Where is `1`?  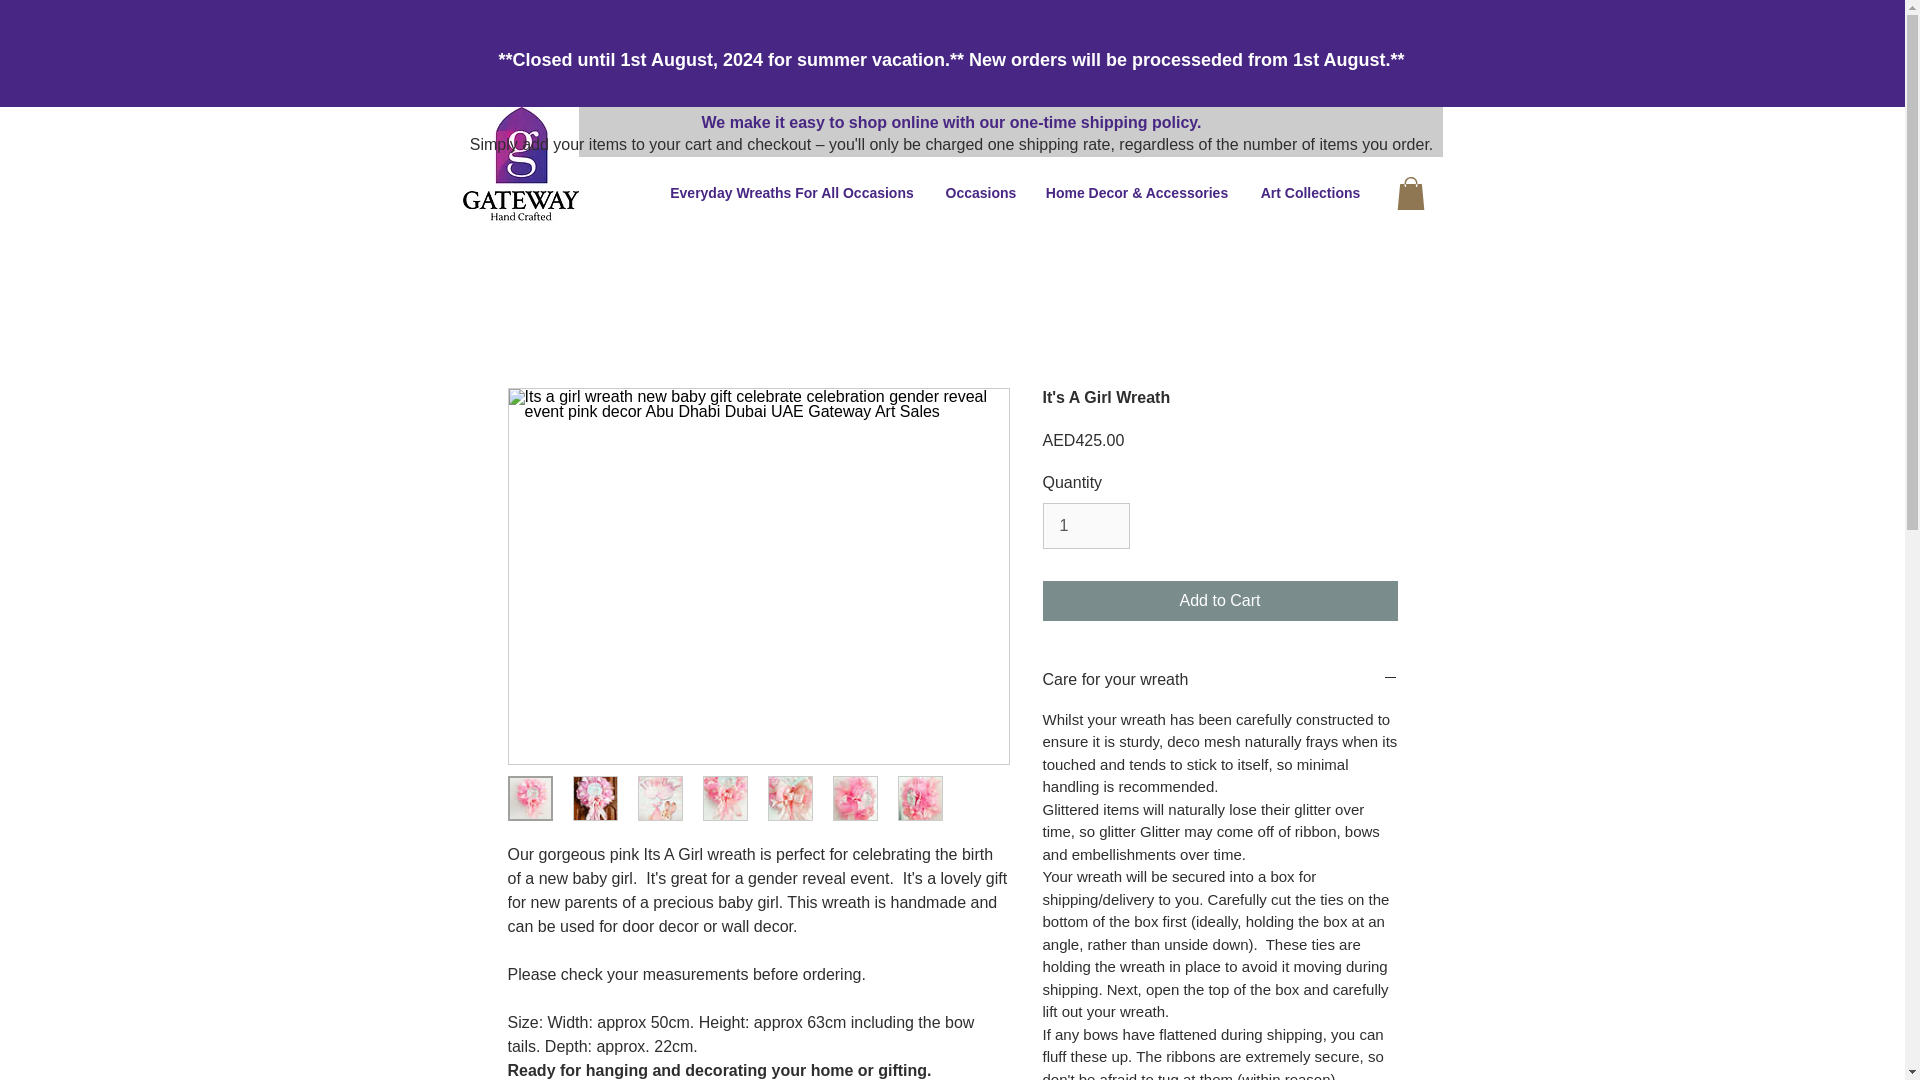
1 is located at coordinates (1085, 526).